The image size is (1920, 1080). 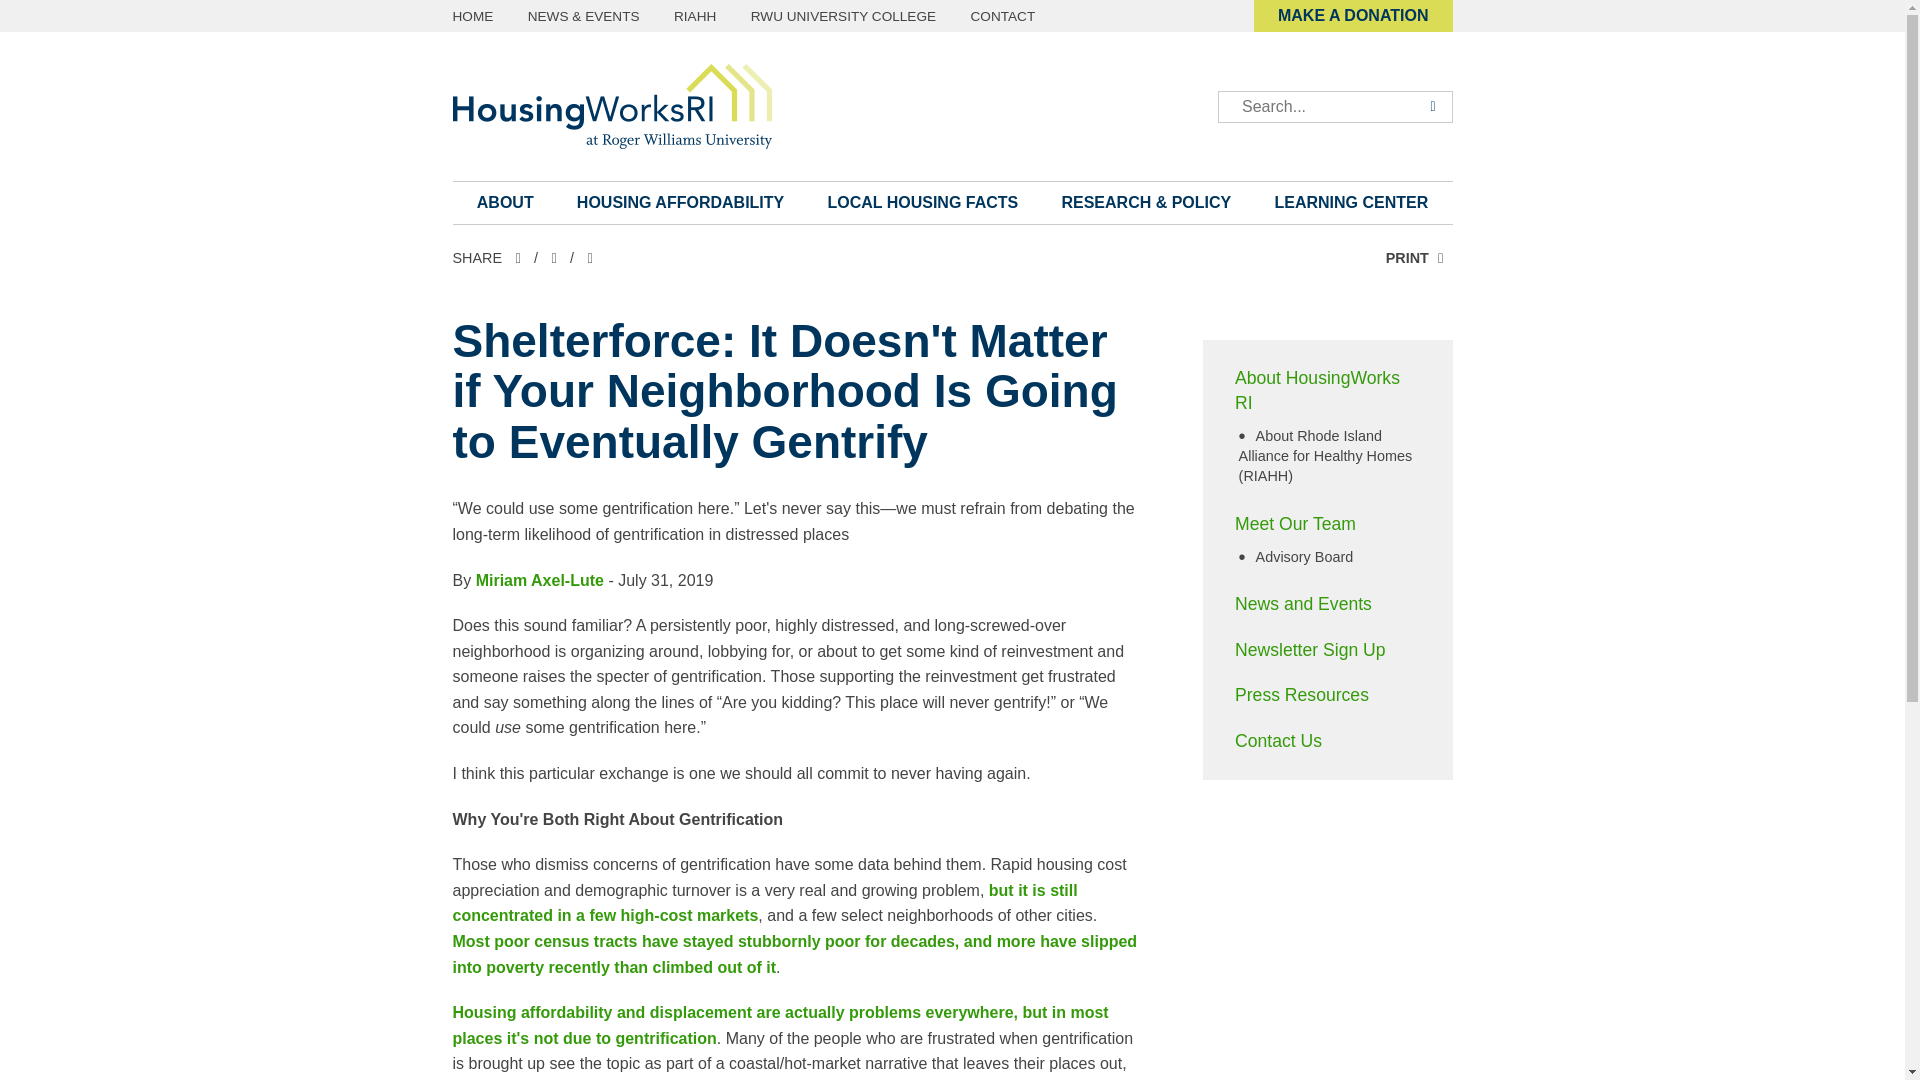 What do you see at coordinates (504, 202) in the screenshot?
I see `ABOUT` at bounding box center [504, 202].